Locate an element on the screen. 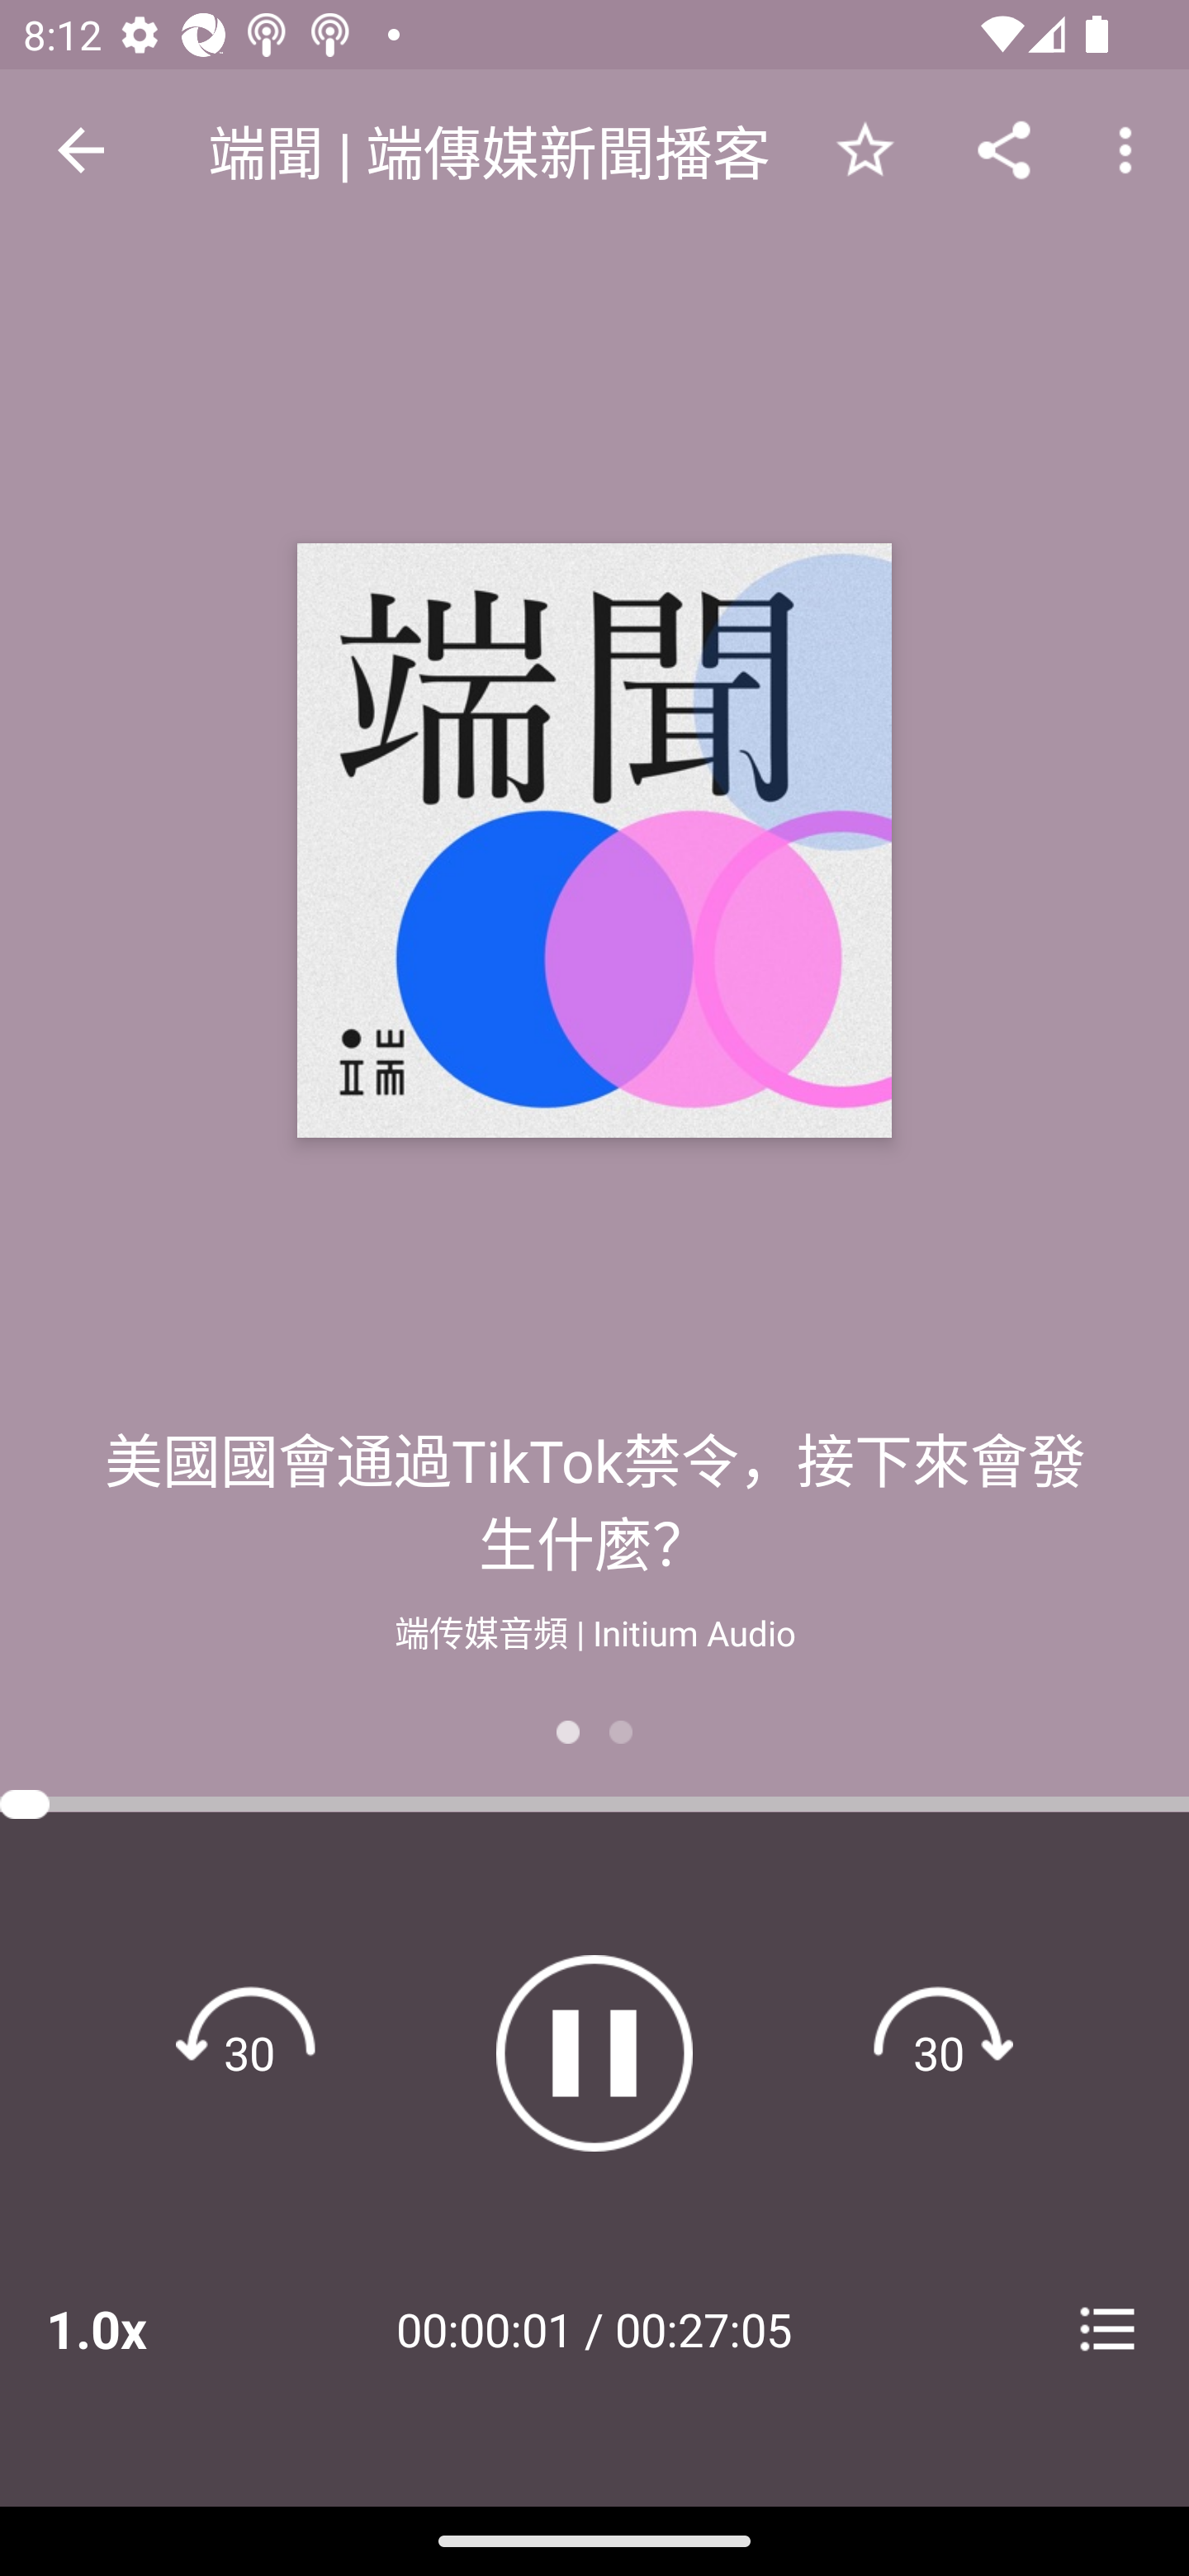  端传媒音頻 | Initium Audio is located at coordinates (594, 1630).